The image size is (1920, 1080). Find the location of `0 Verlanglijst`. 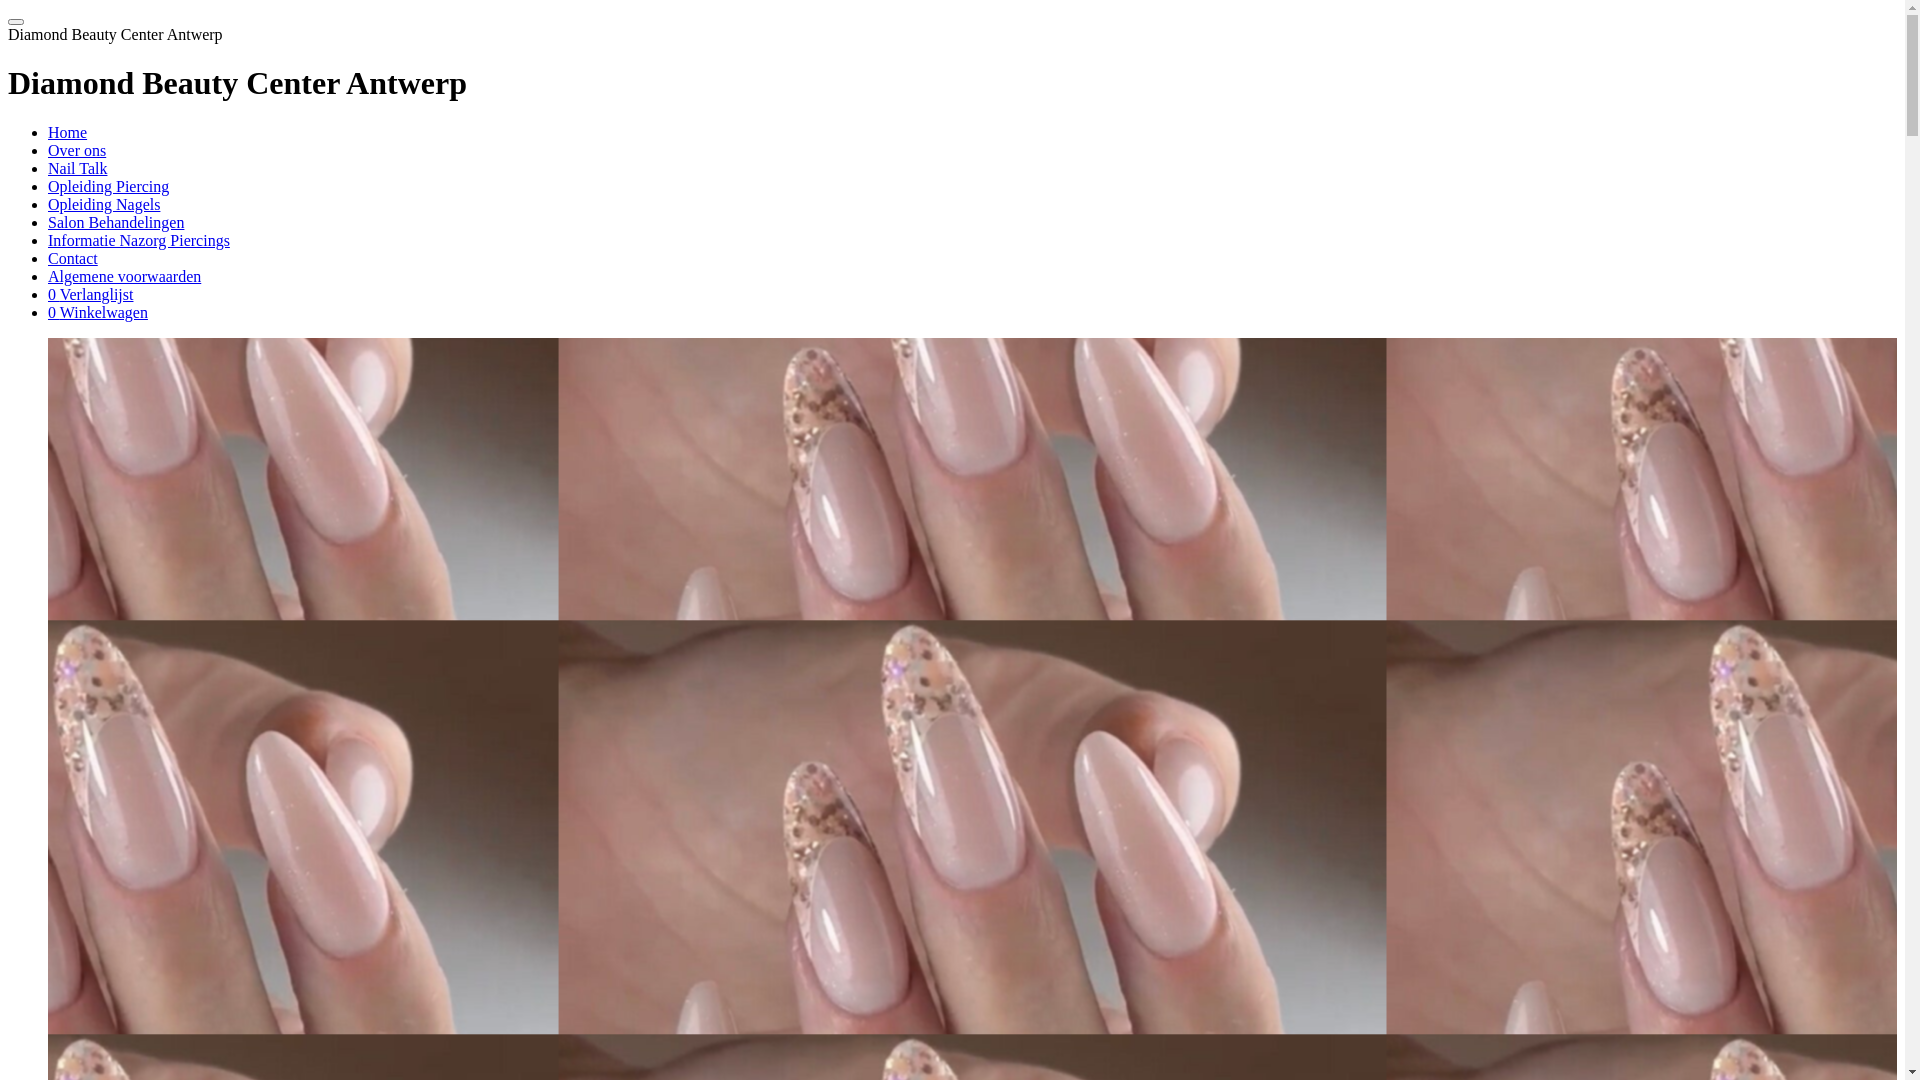

0 Verlanglijst is located at coordinates (90, 294).